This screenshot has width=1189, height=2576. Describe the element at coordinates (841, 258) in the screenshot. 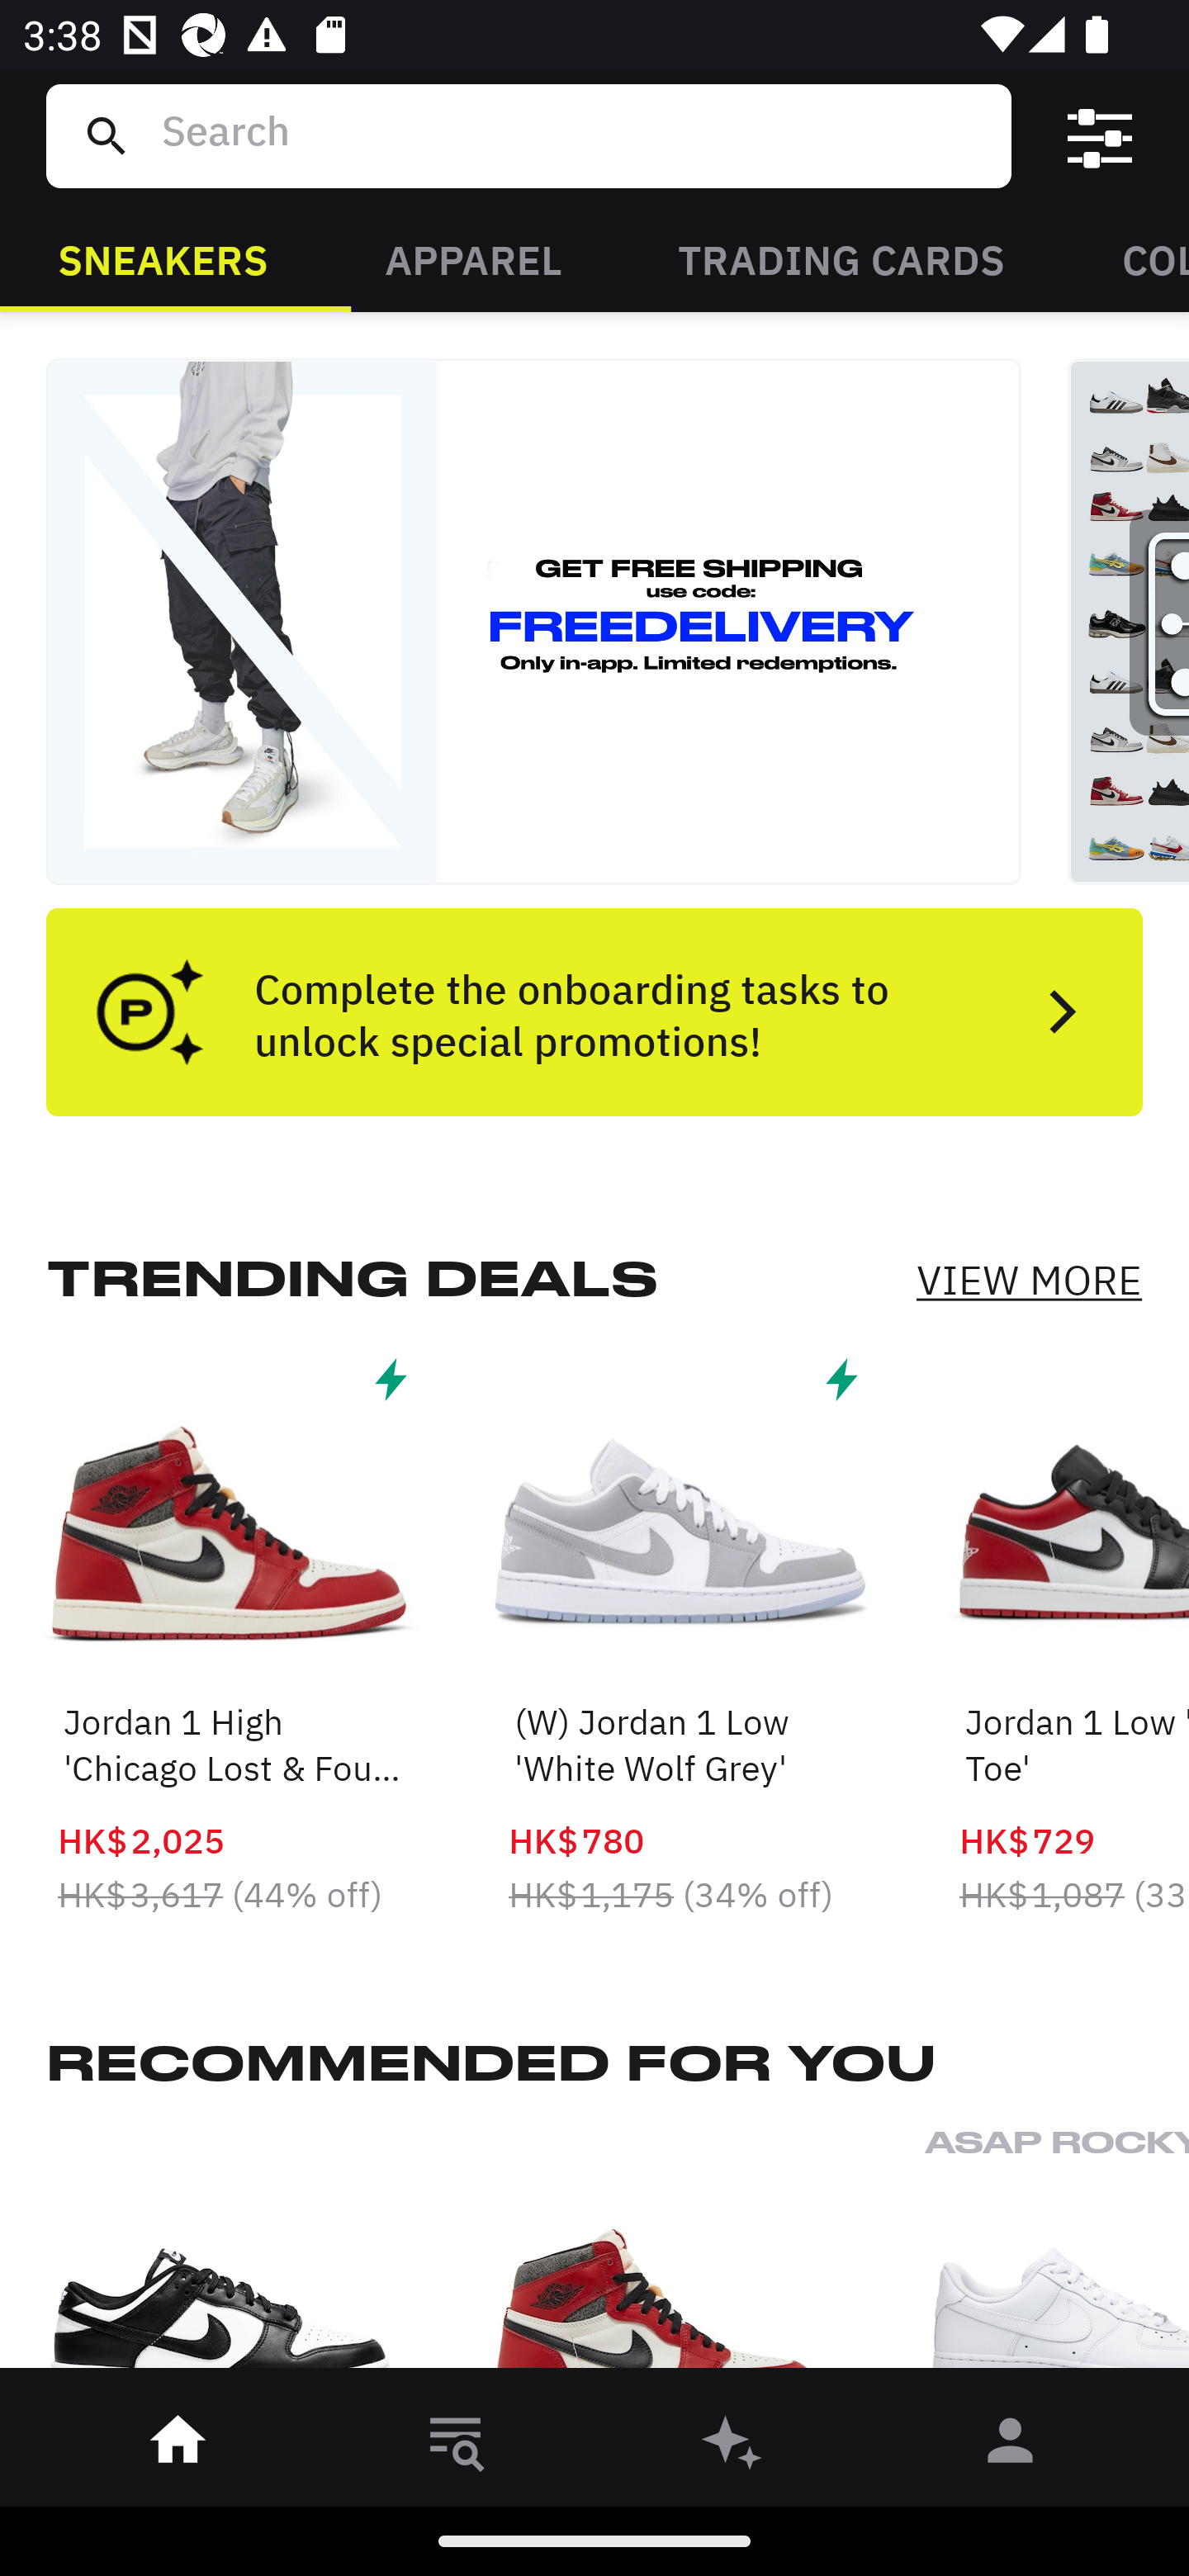

I see `TRADING CARDS` at that location.